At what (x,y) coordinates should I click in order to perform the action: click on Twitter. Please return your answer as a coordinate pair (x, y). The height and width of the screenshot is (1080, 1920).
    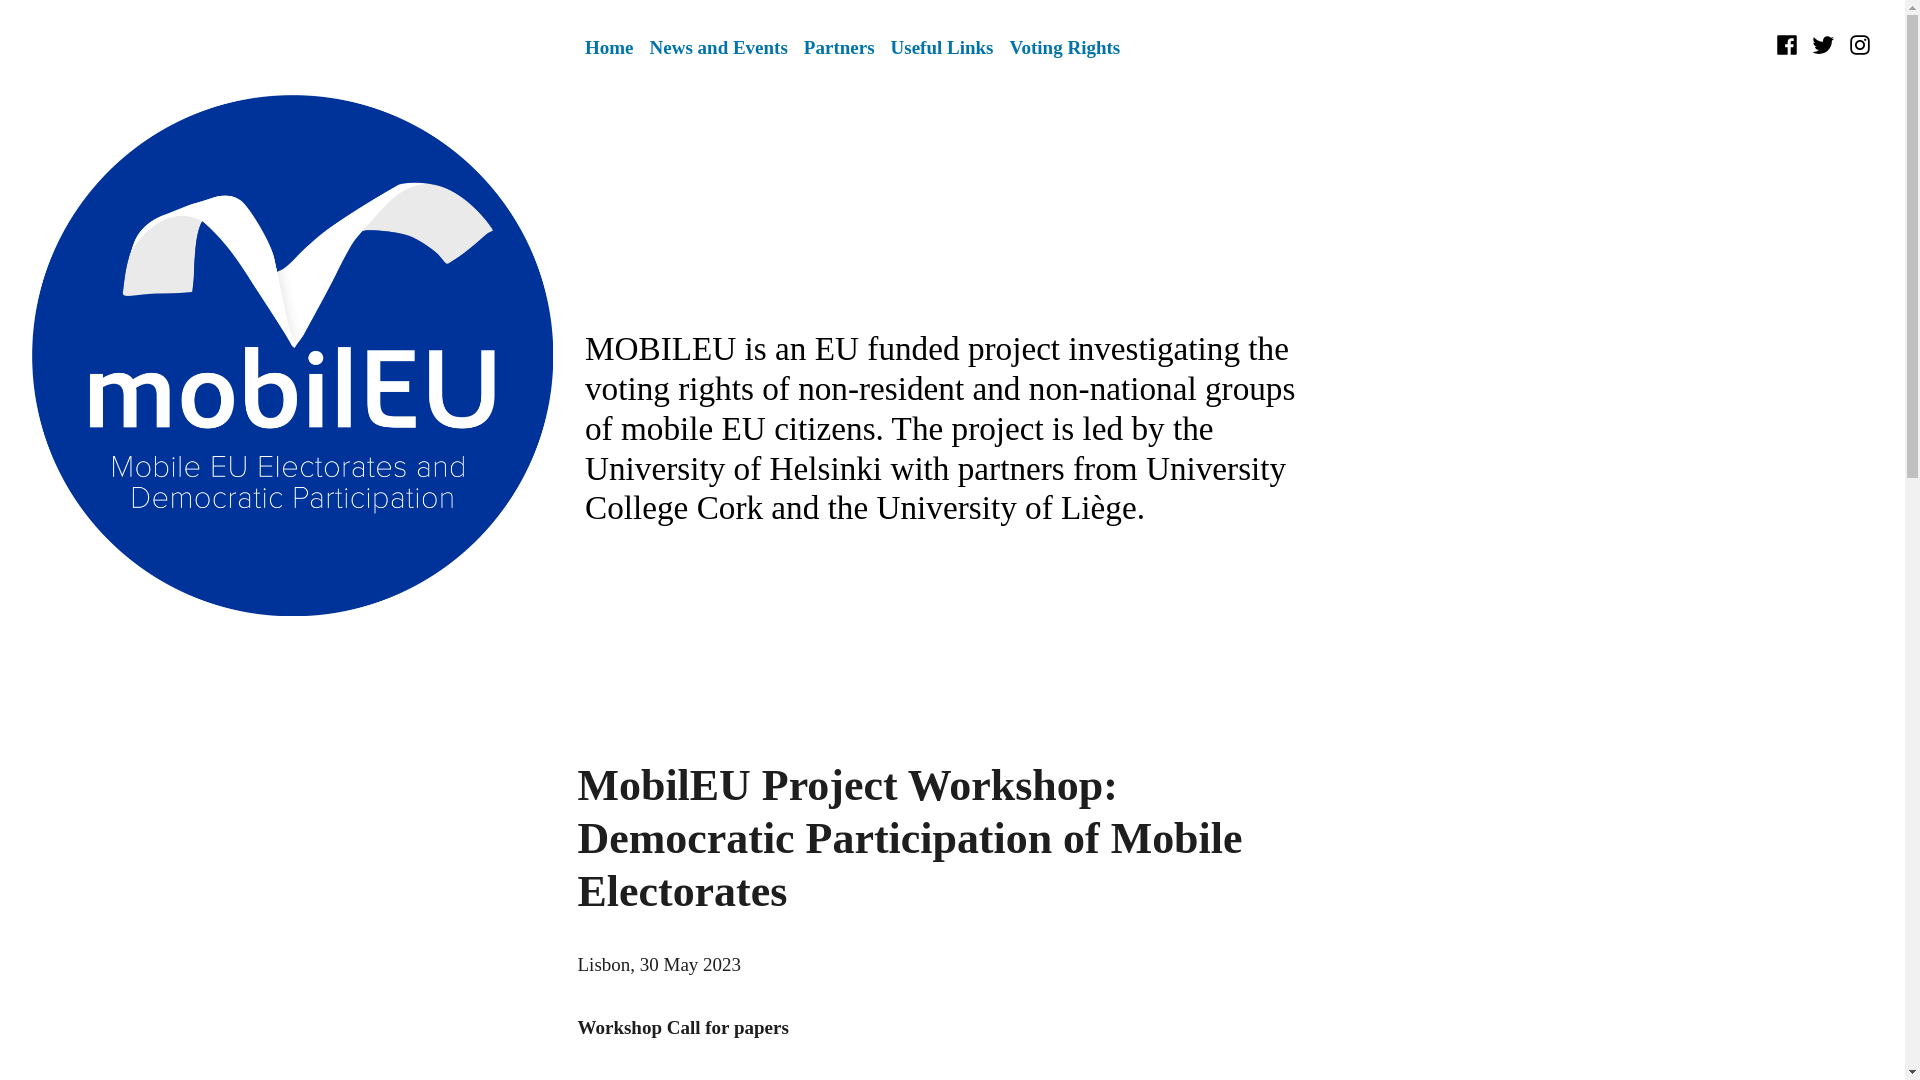
    Looking at the image, I should click on (1822, 45).